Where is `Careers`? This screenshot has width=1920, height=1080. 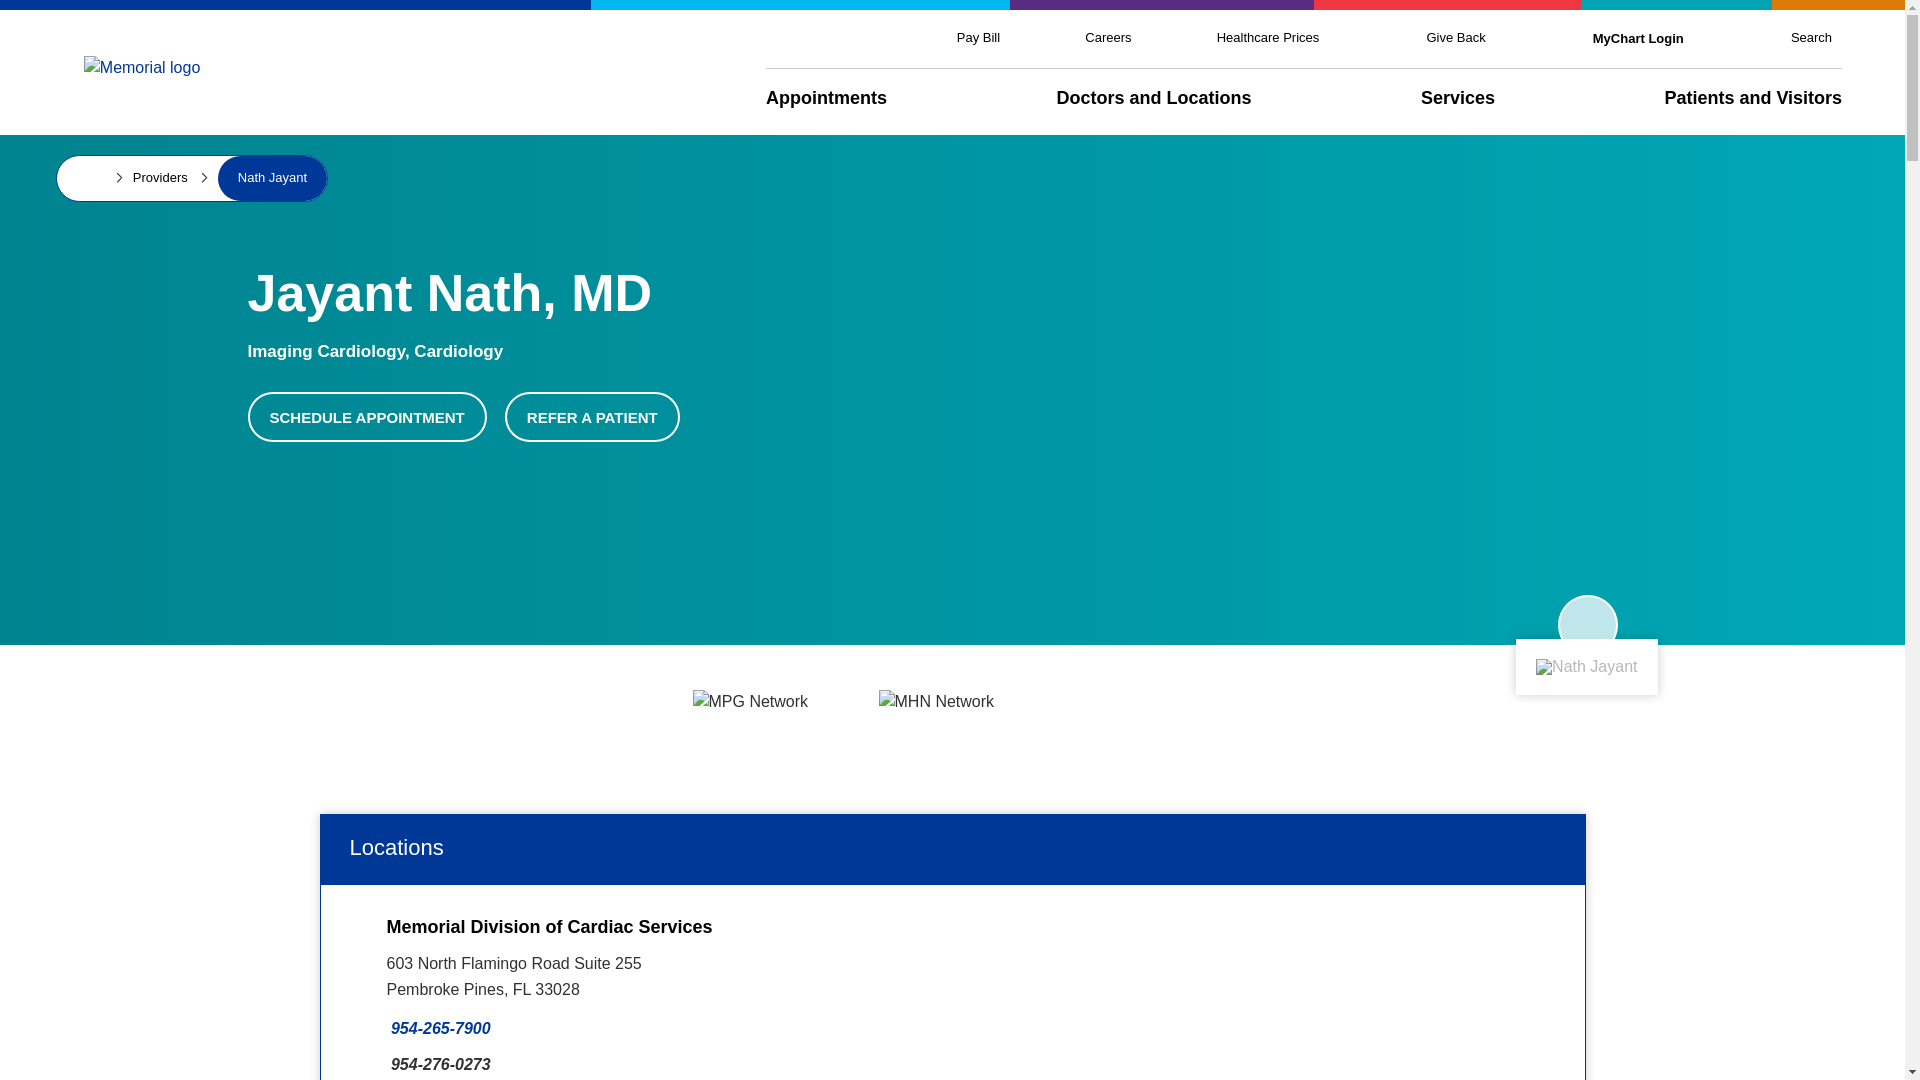 Careers is located at coordinates (1107, 38).